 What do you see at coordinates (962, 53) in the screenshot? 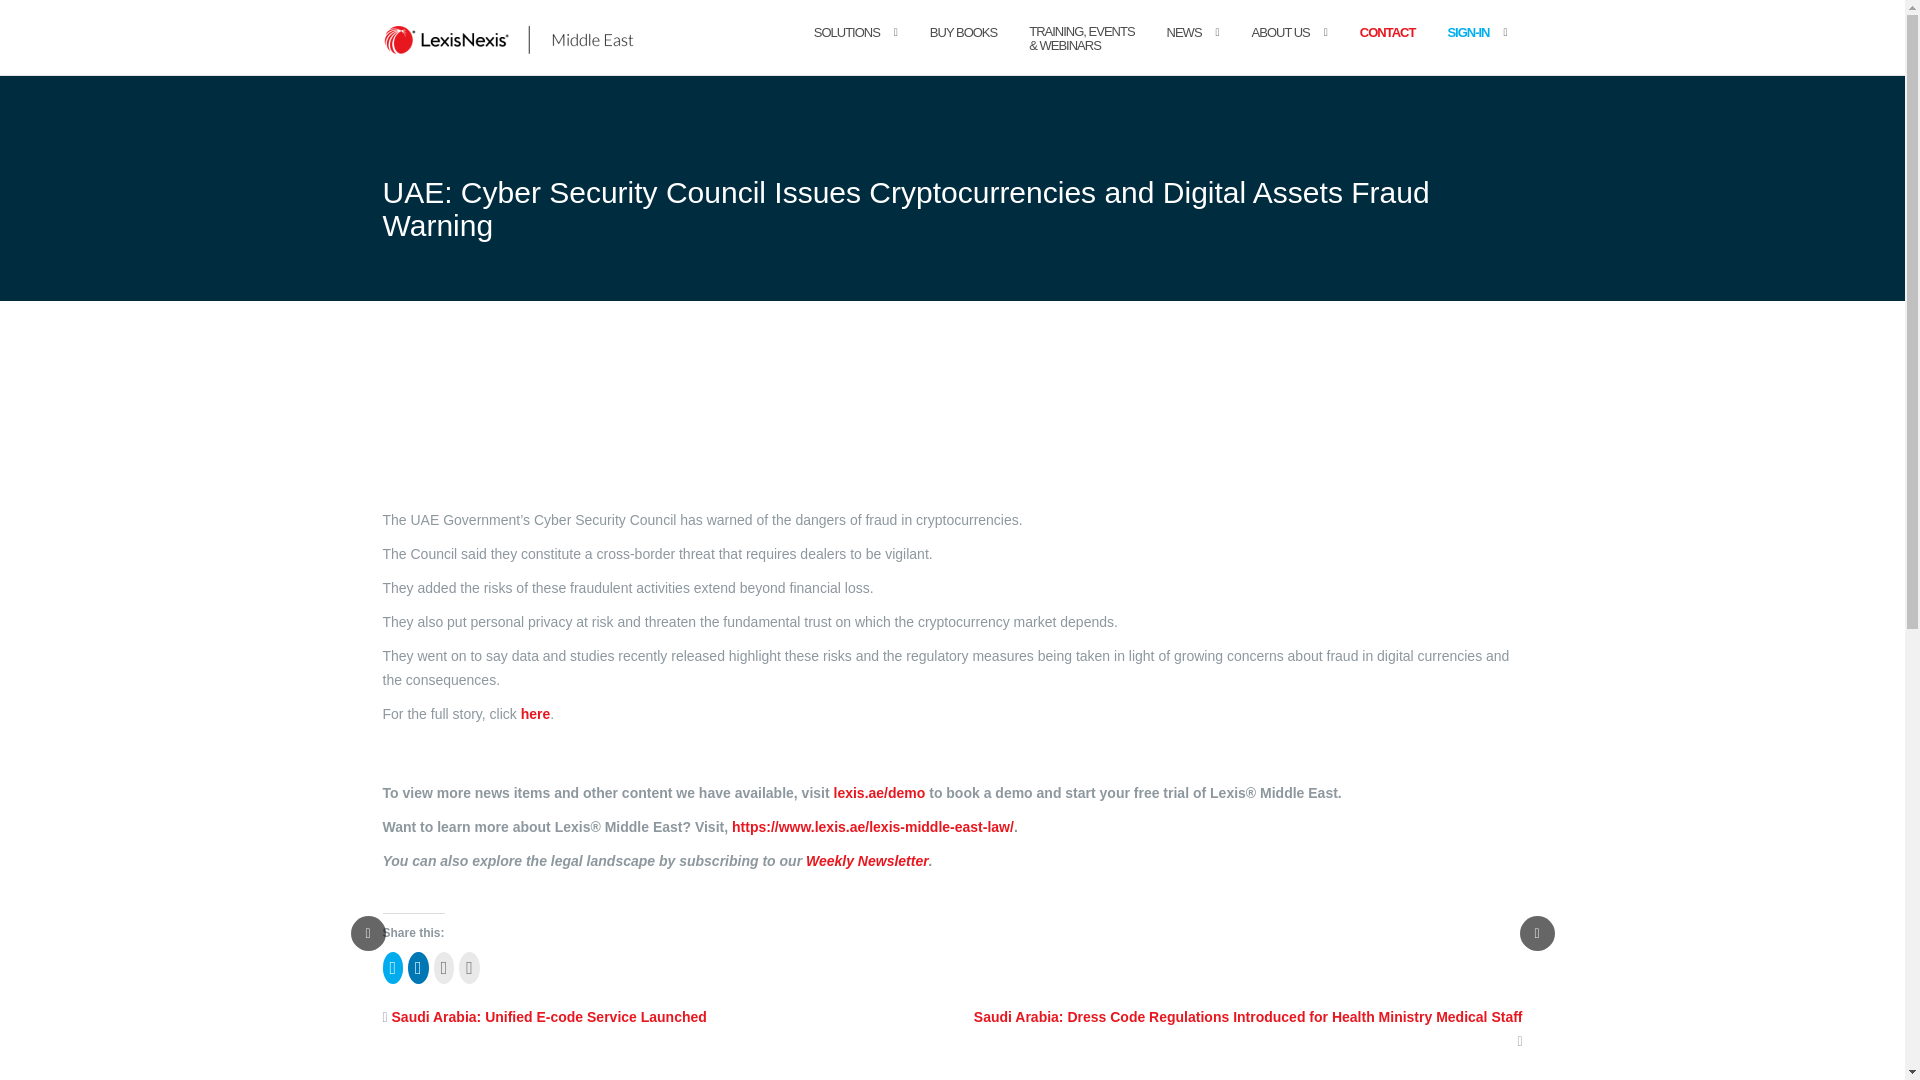
I see `BUY BOOKS` at bounding box center [962, 53].